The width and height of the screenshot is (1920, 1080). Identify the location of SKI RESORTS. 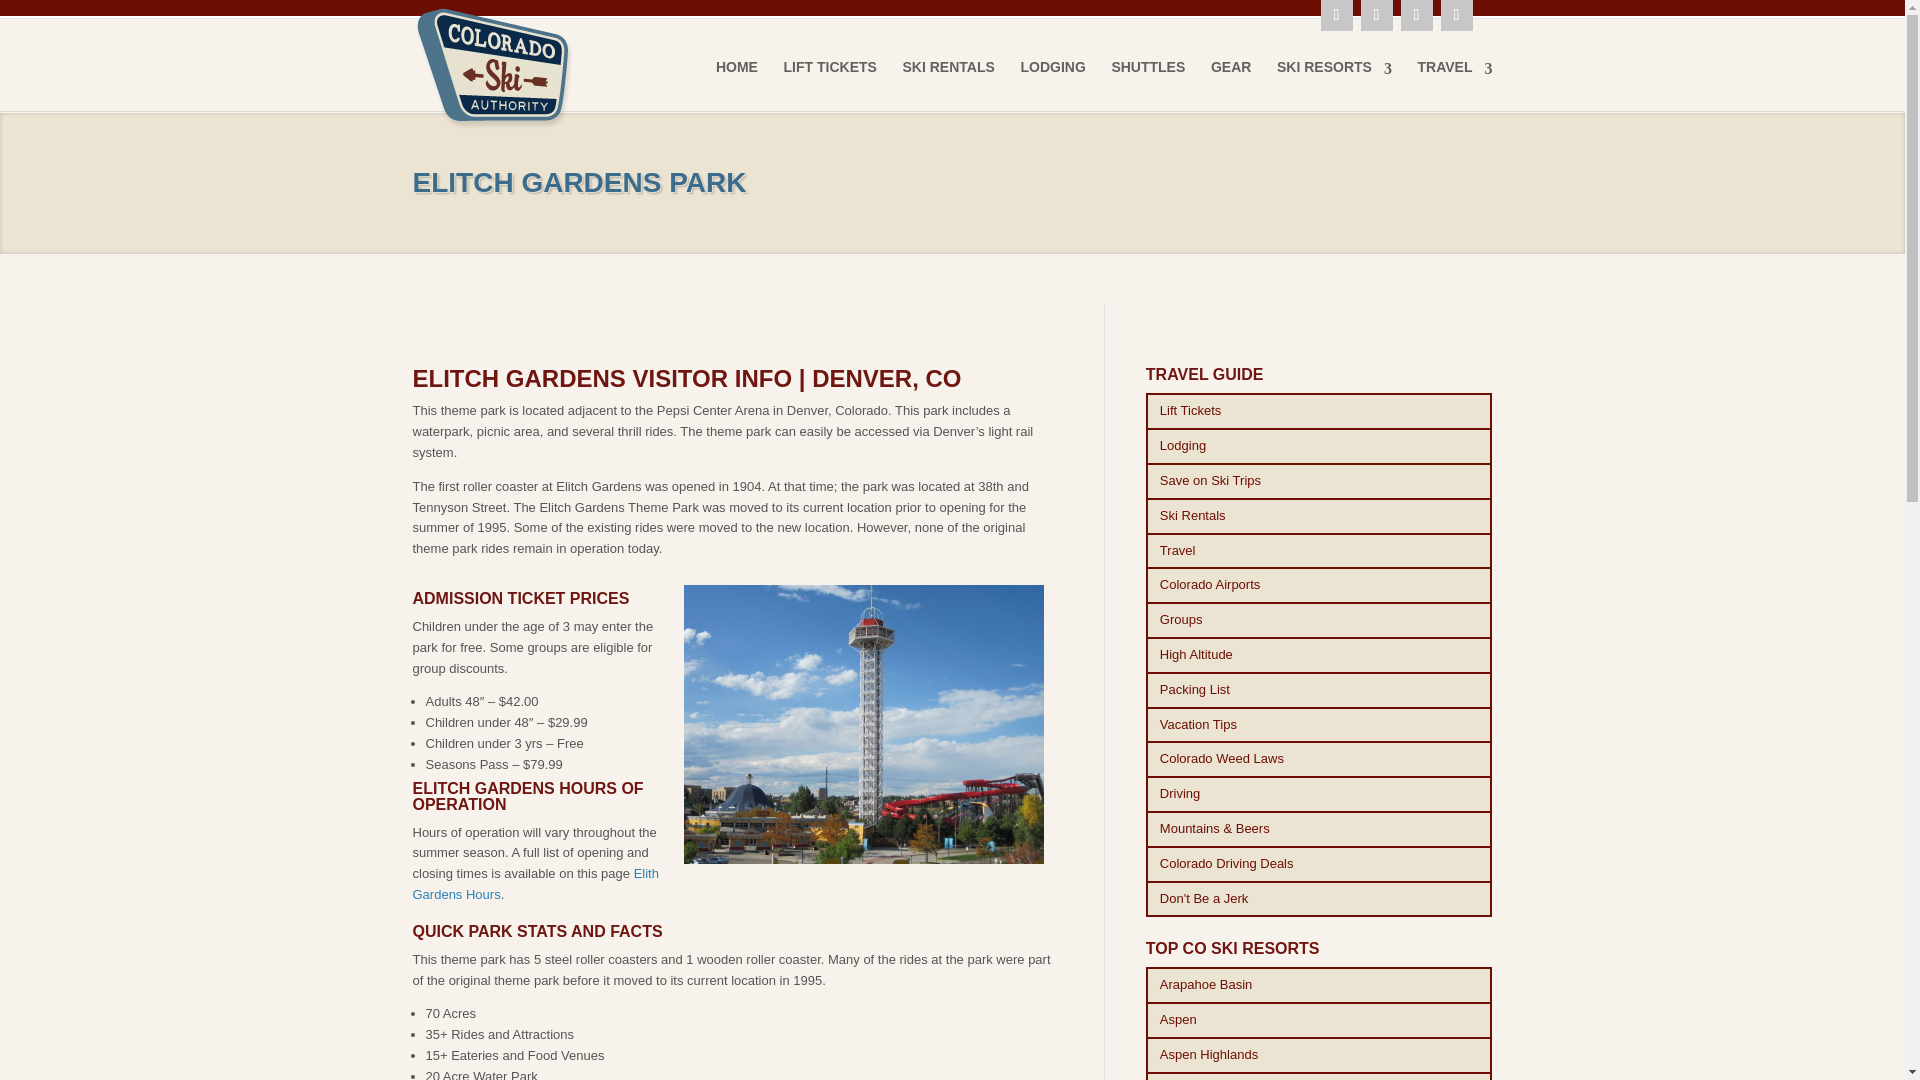
(1334, 84).